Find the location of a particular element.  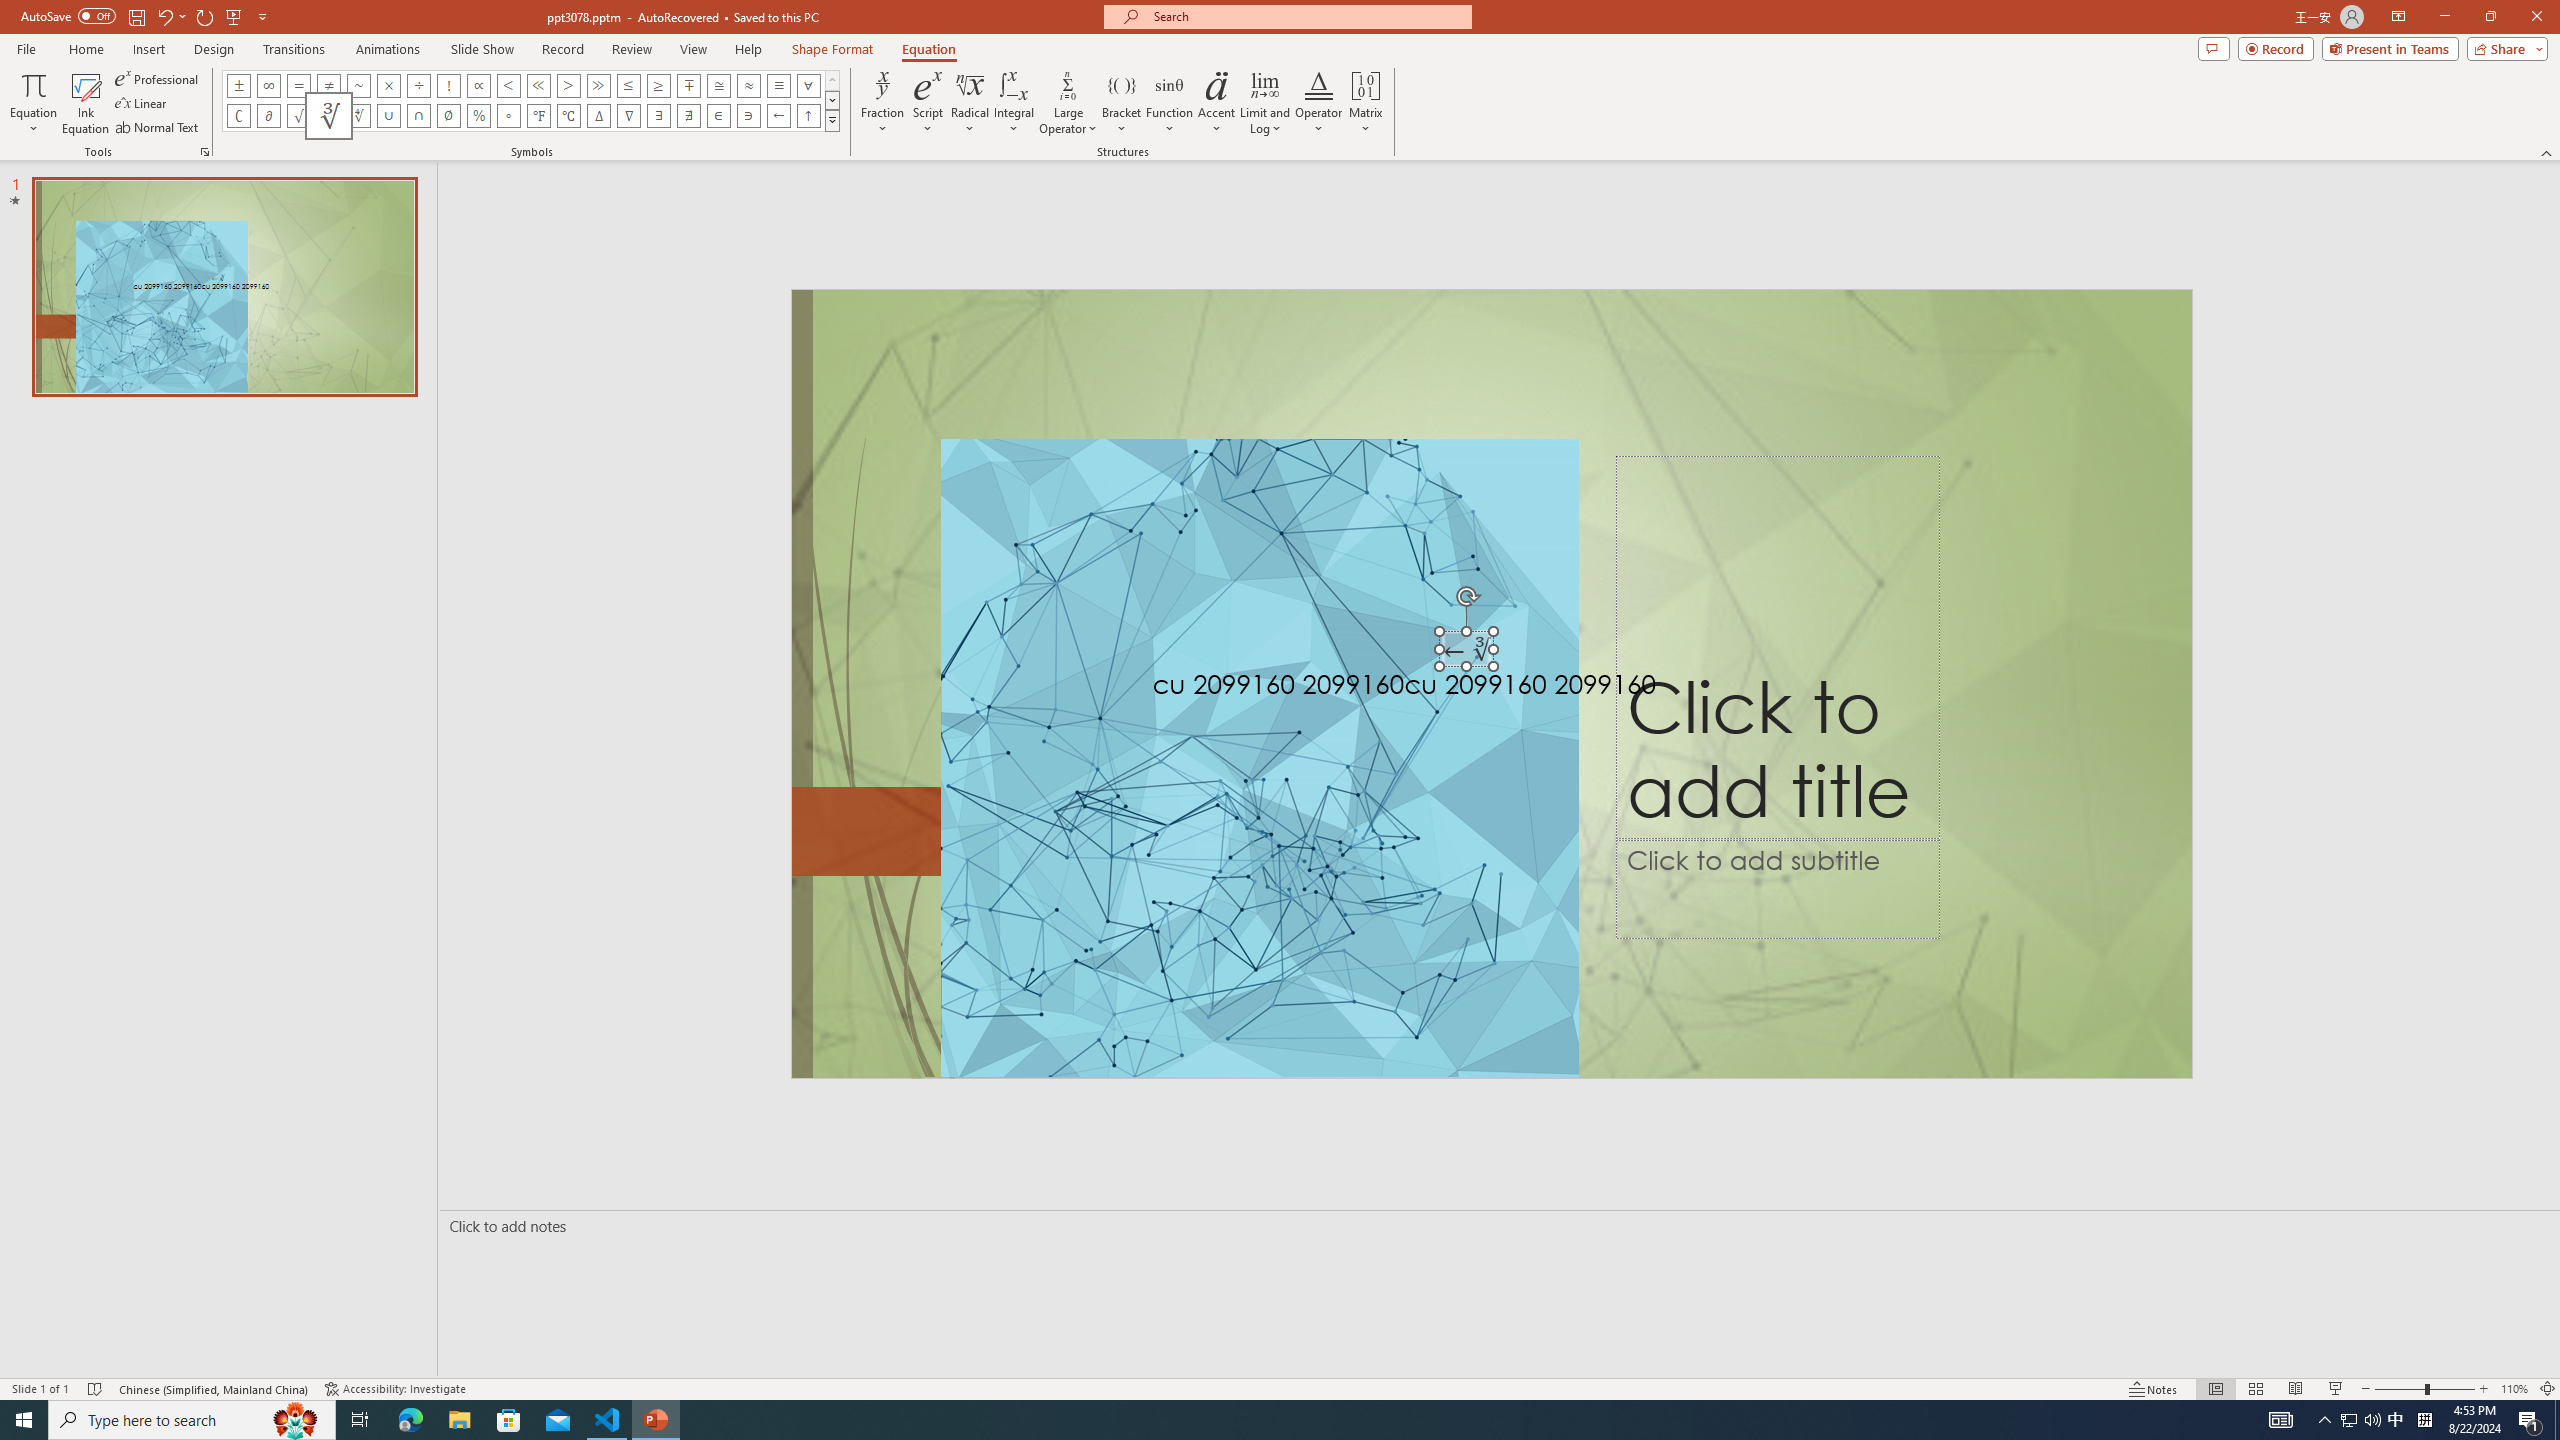

Equation Symbol Less Than is located at coordinates (509, 85).